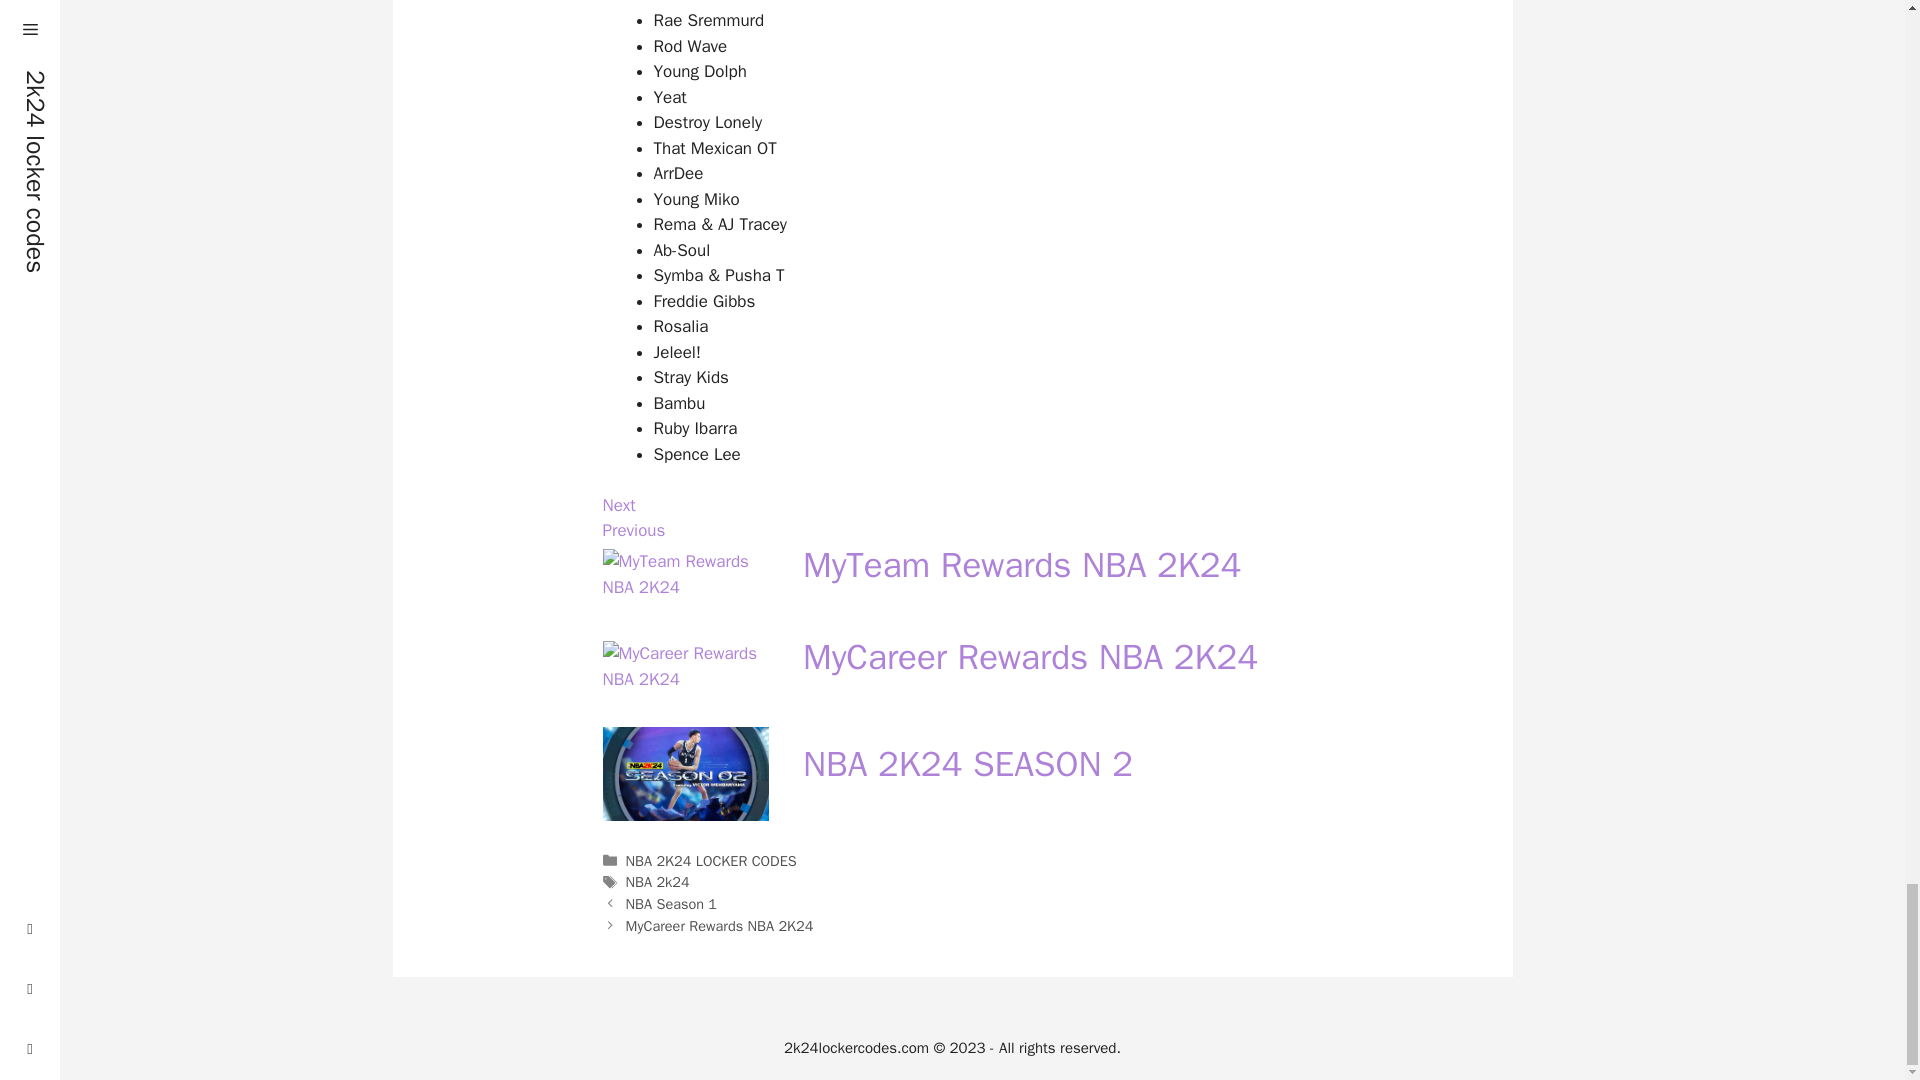 This screenshot has height=1080, width=1920. What do you see at coordinates (720, 926) in the screenshot?
I see `MyCareer Rewards NBA 2K24` at bounding box center [720, 926].